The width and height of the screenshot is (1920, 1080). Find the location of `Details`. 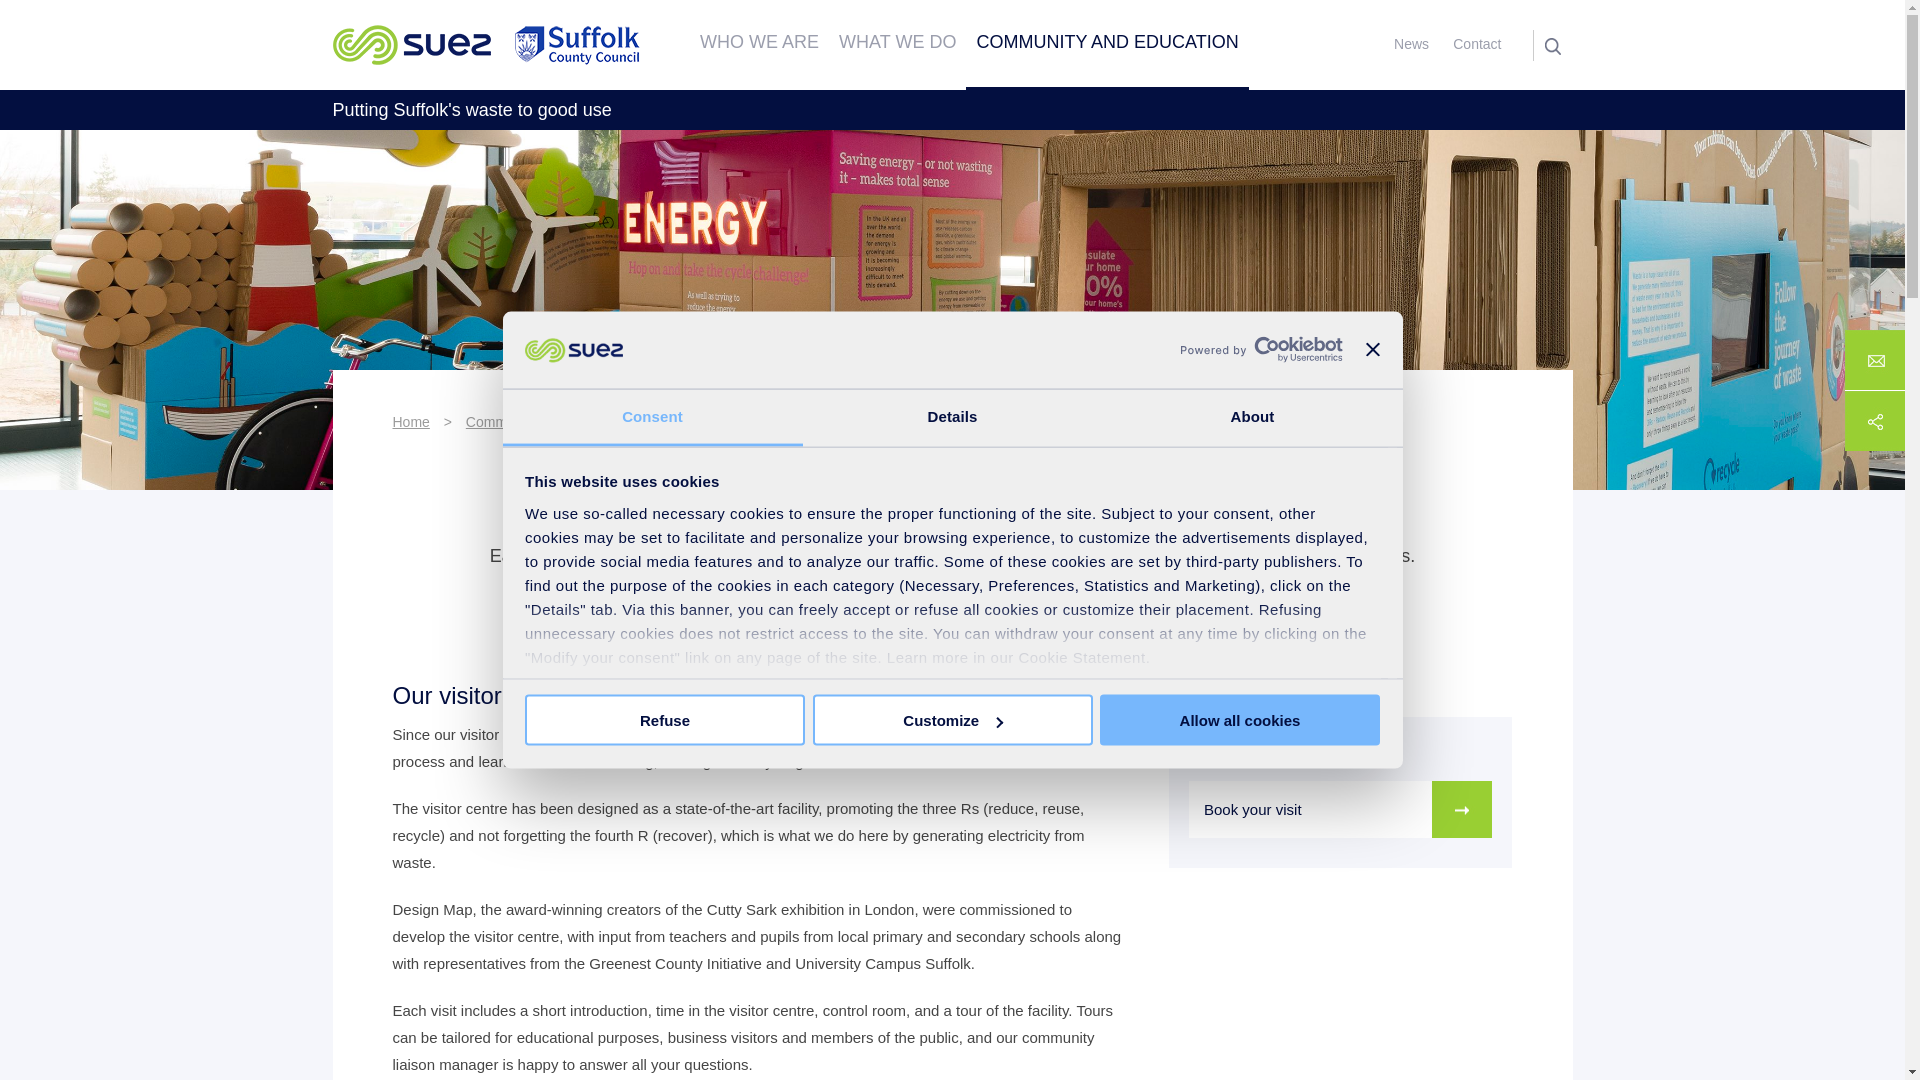

Details is located at coordinates (952, 417).